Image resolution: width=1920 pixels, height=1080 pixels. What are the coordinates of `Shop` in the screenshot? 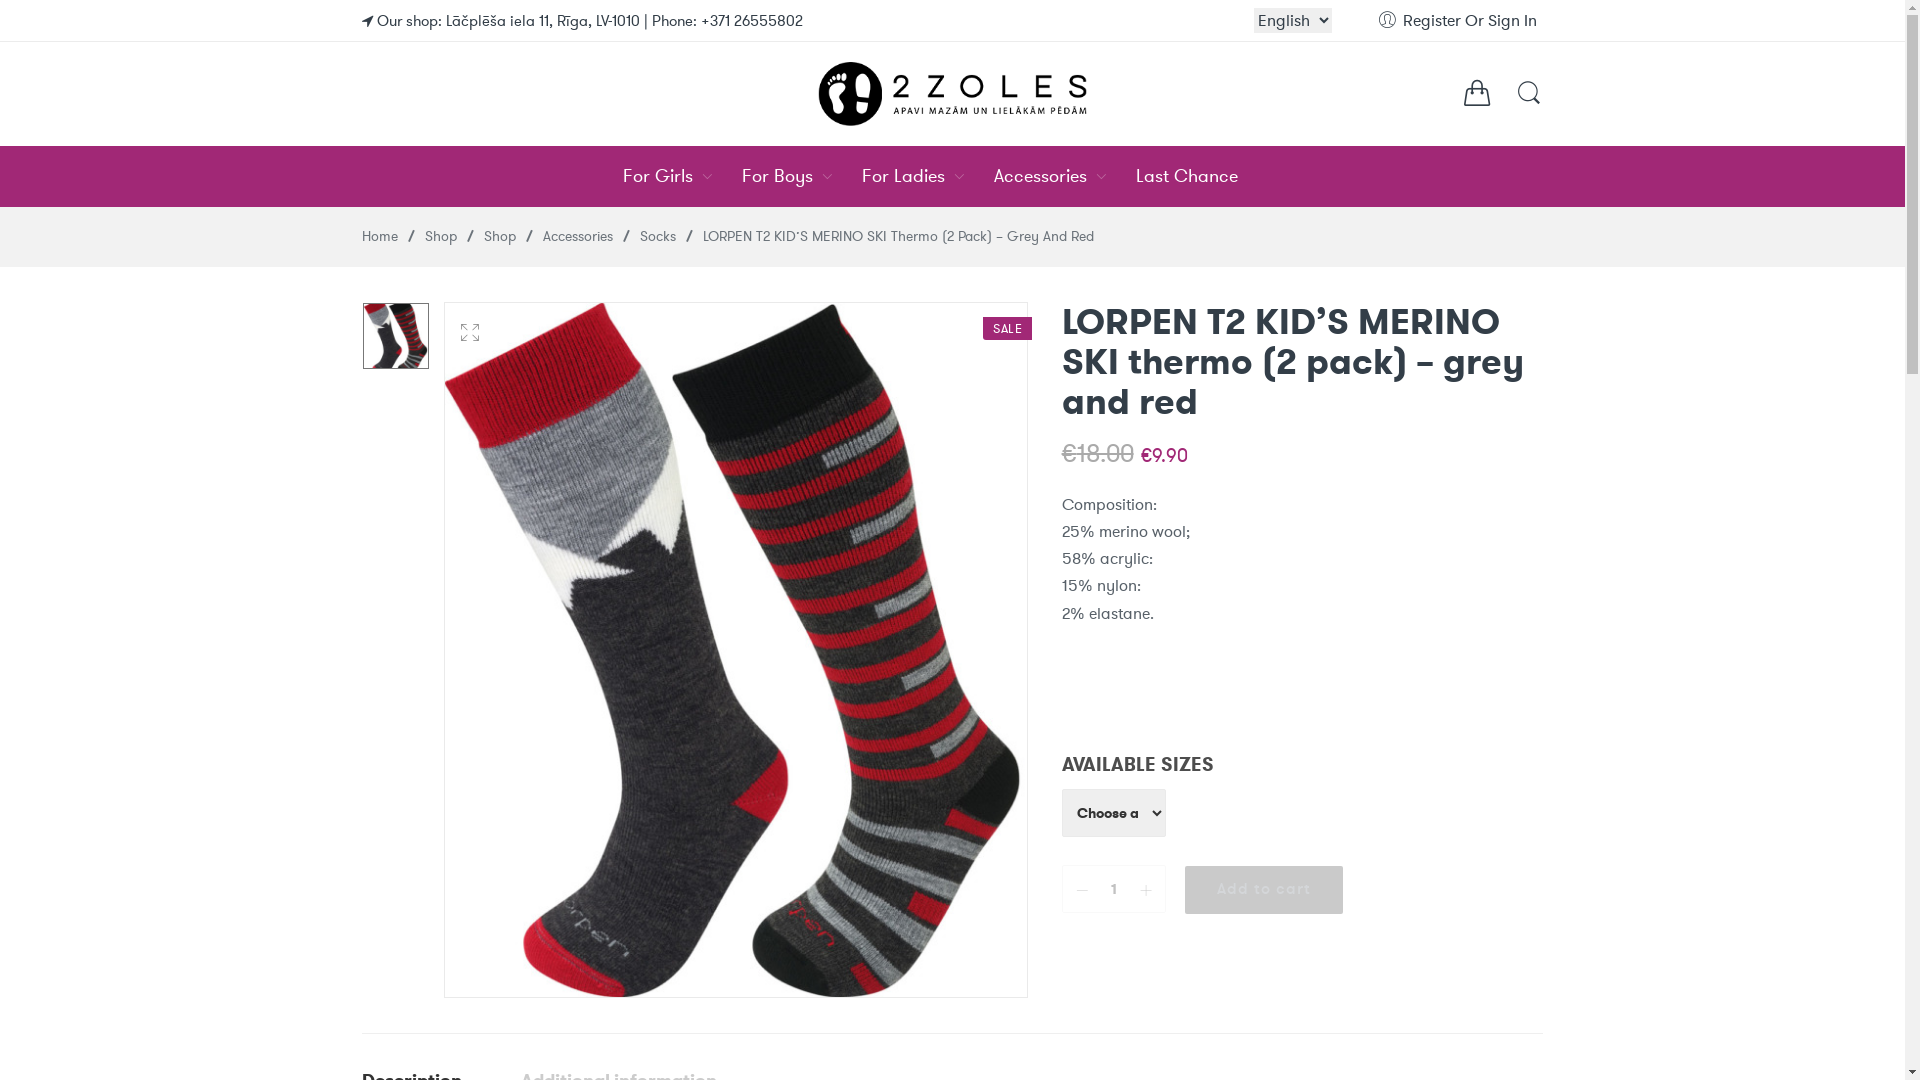 It's located at (441, 236).